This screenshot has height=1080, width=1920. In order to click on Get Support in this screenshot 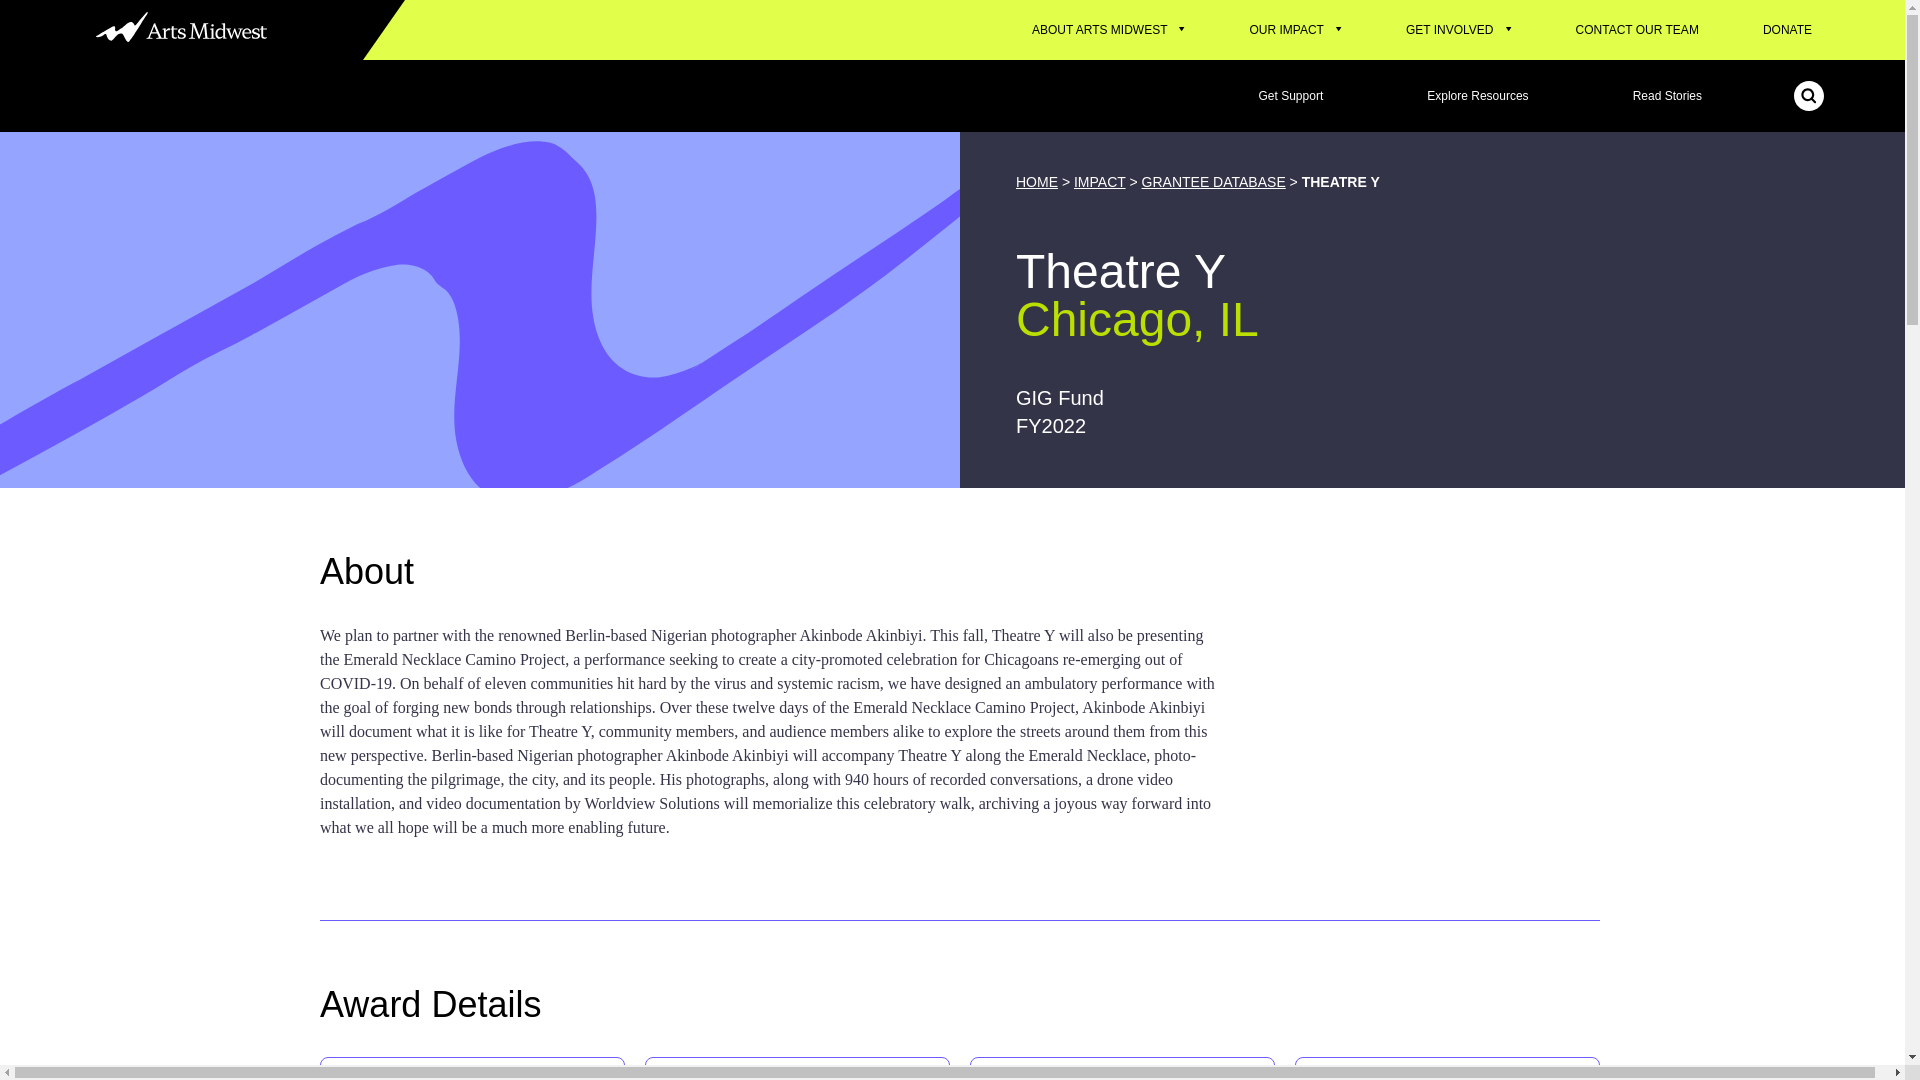, I will do `click(1291, 96)`.